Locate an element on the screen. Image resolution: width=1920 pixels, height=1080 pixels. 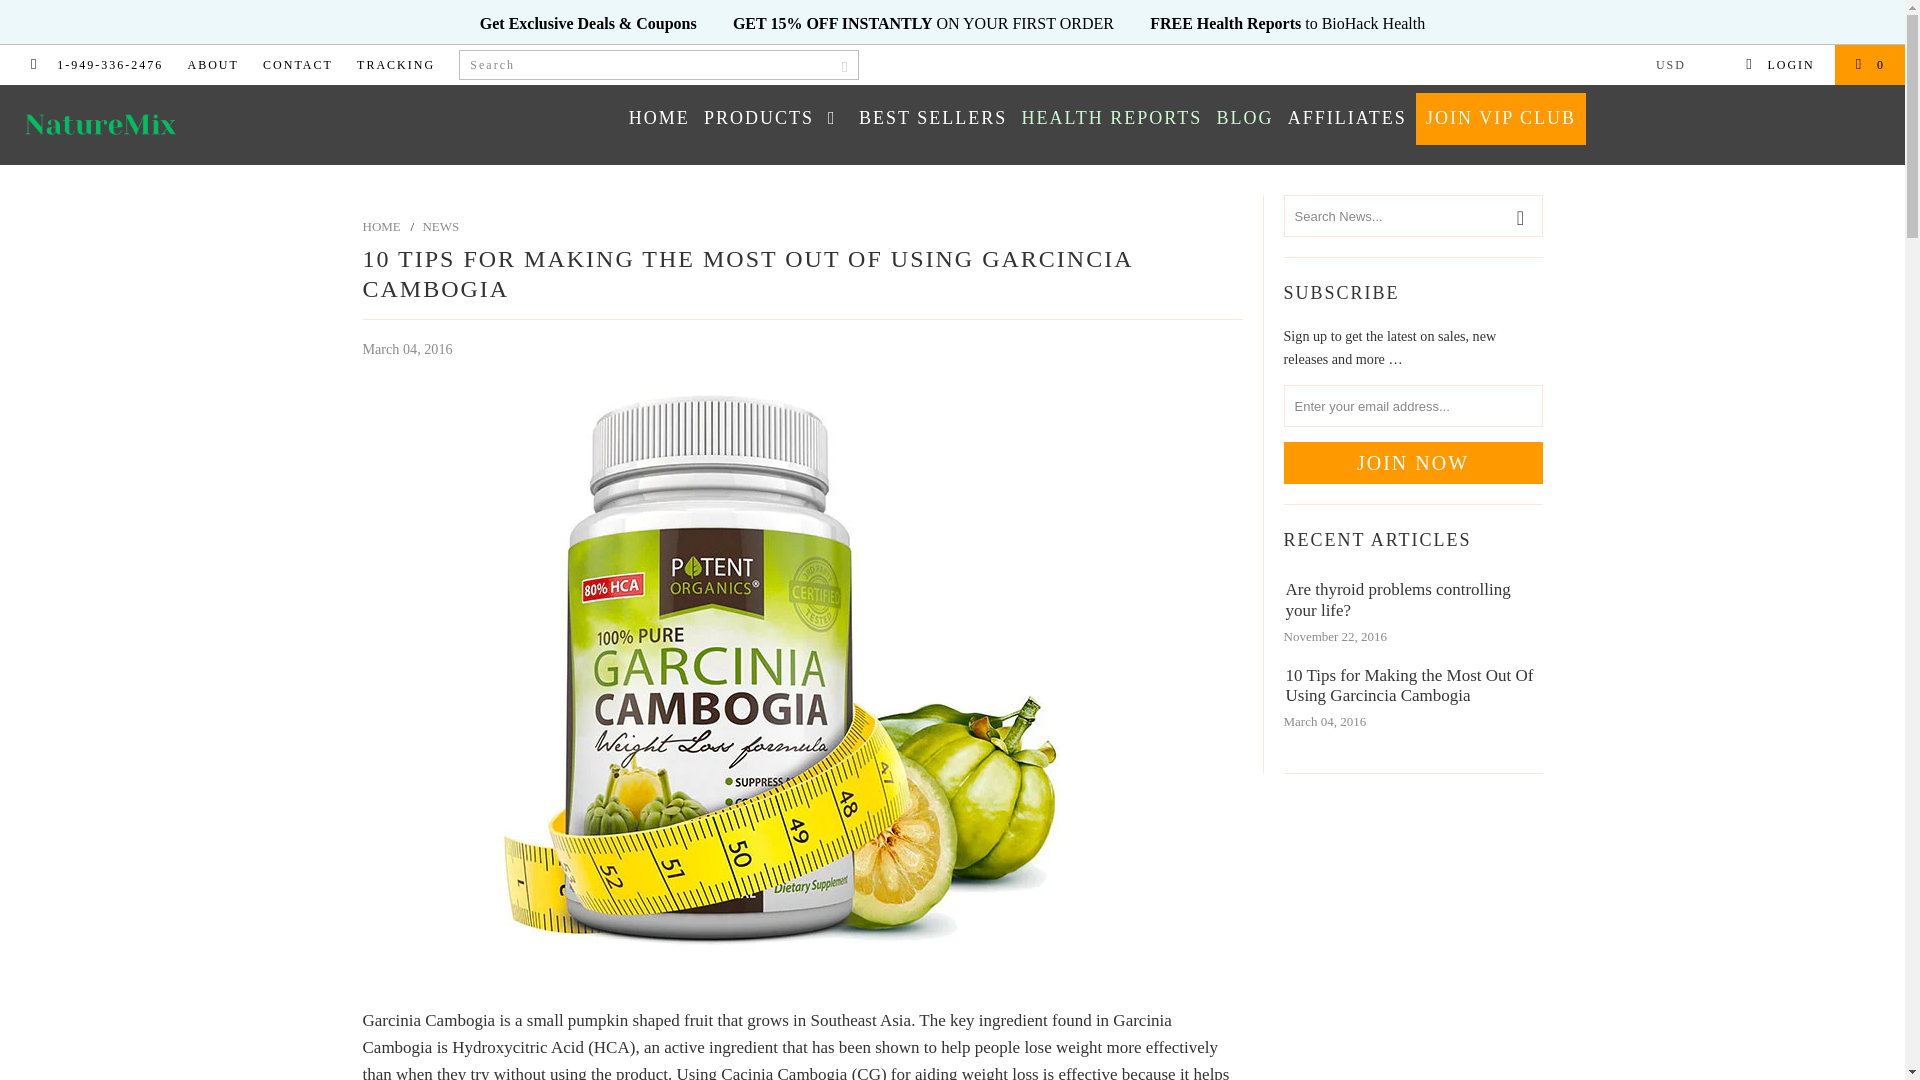
My Account  is located at coordinates (1780, 65).